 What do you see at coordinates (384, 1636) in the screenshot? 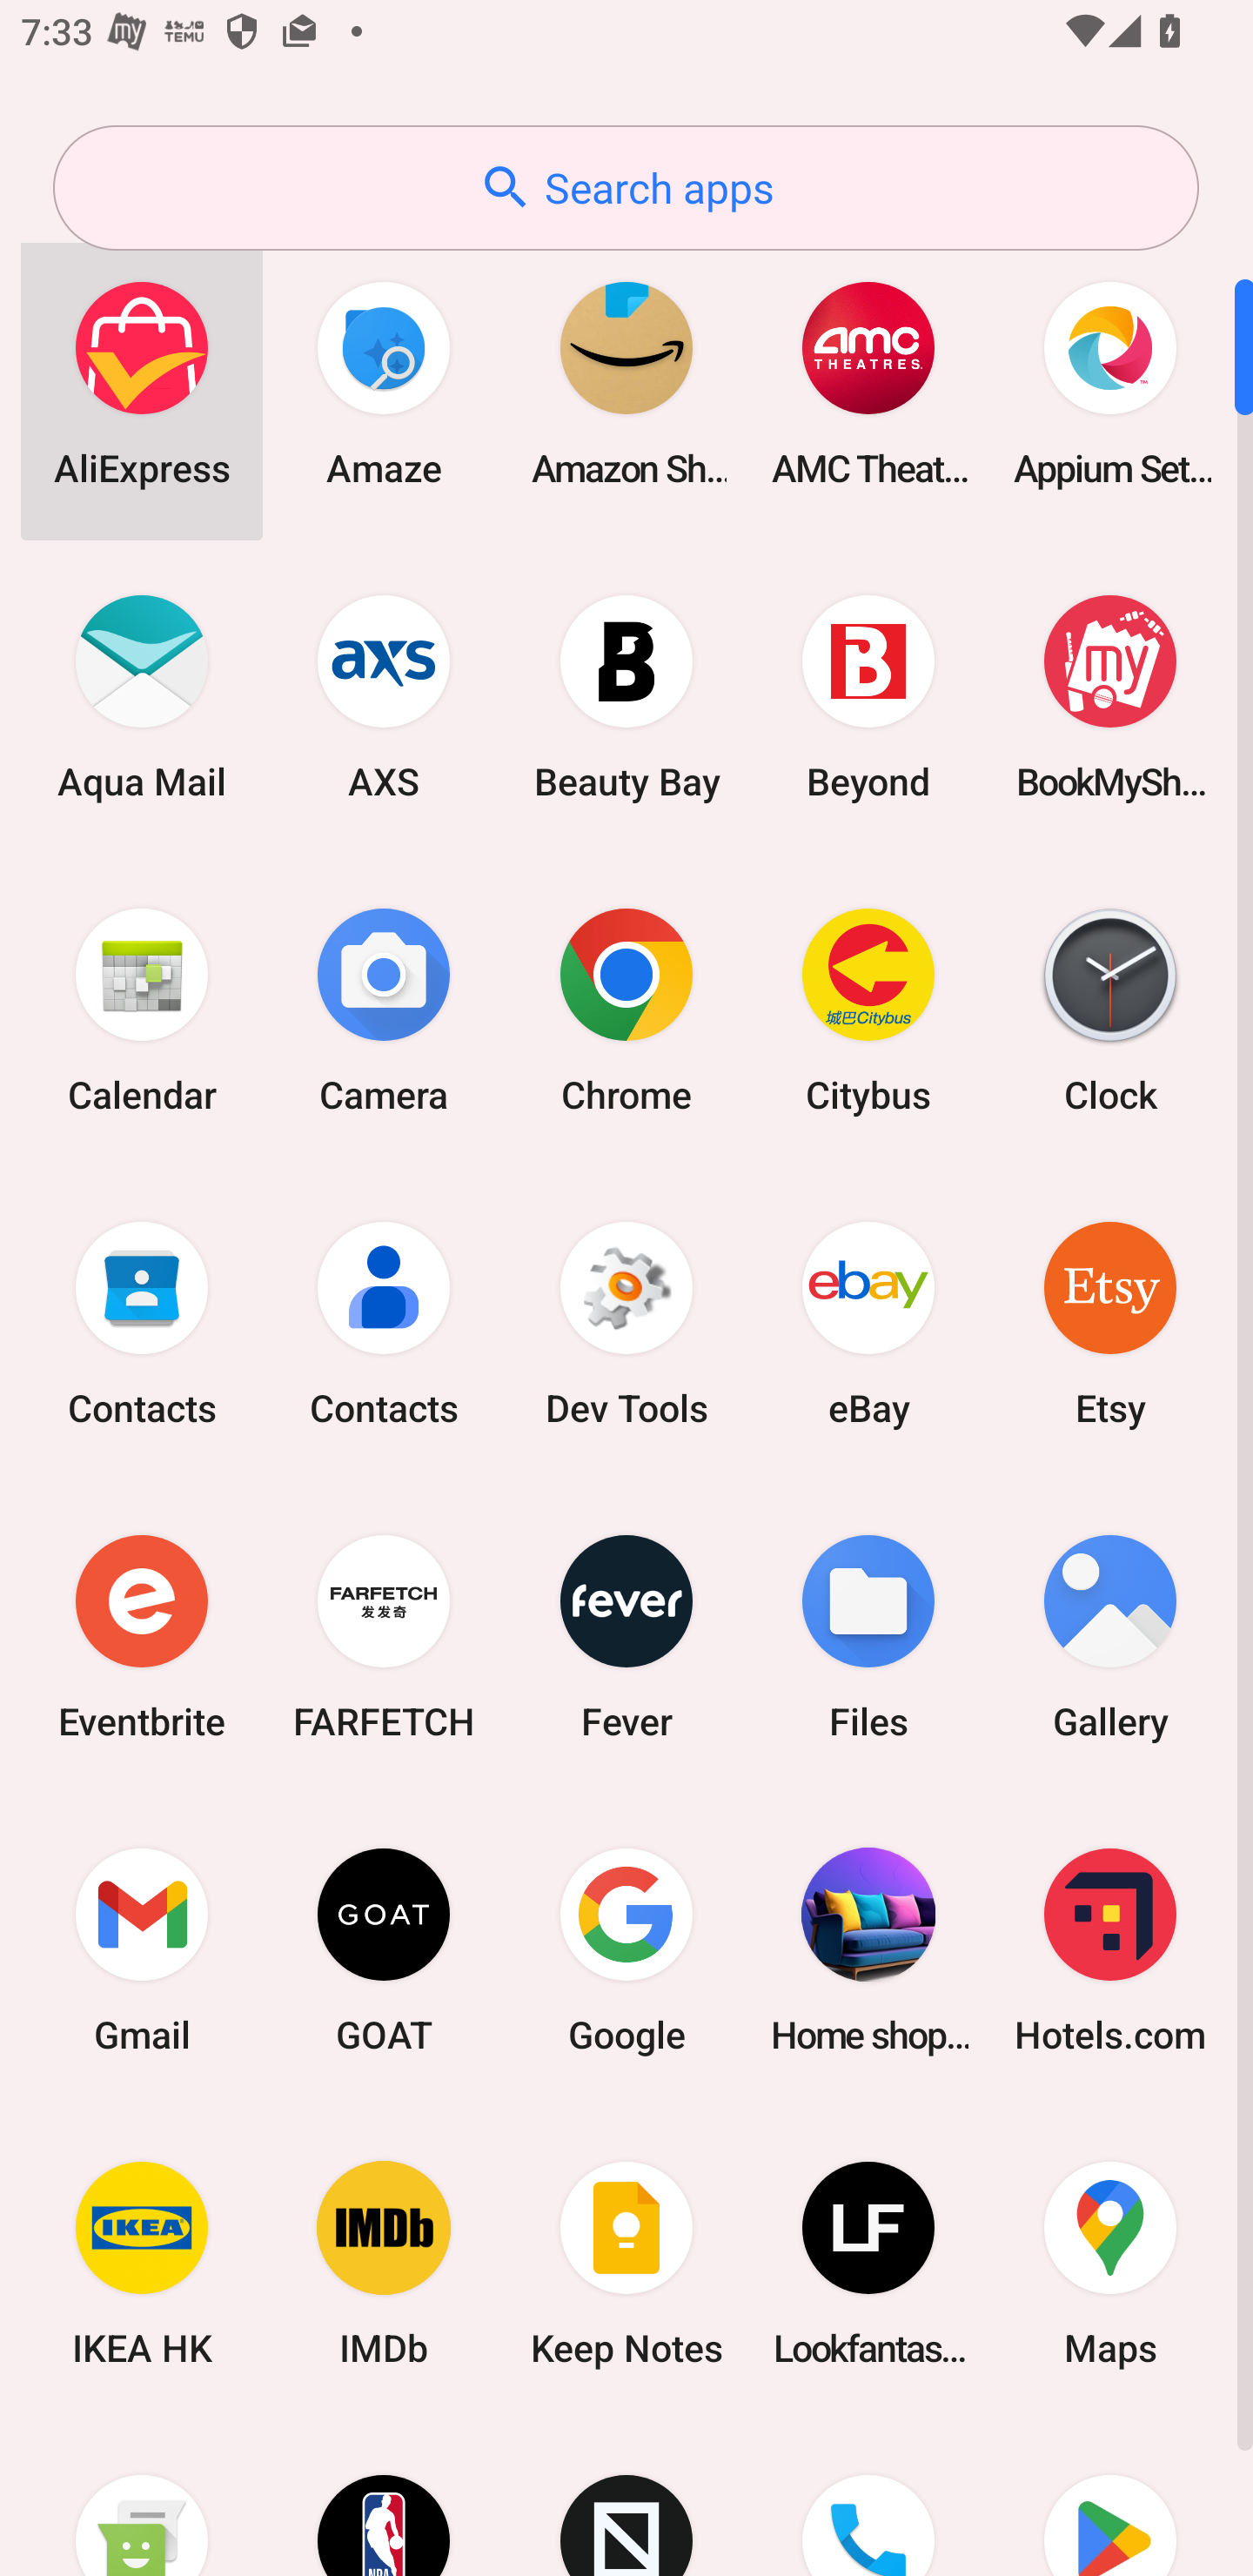
I see `FARFETCH` at bounding box center [384, 1636].